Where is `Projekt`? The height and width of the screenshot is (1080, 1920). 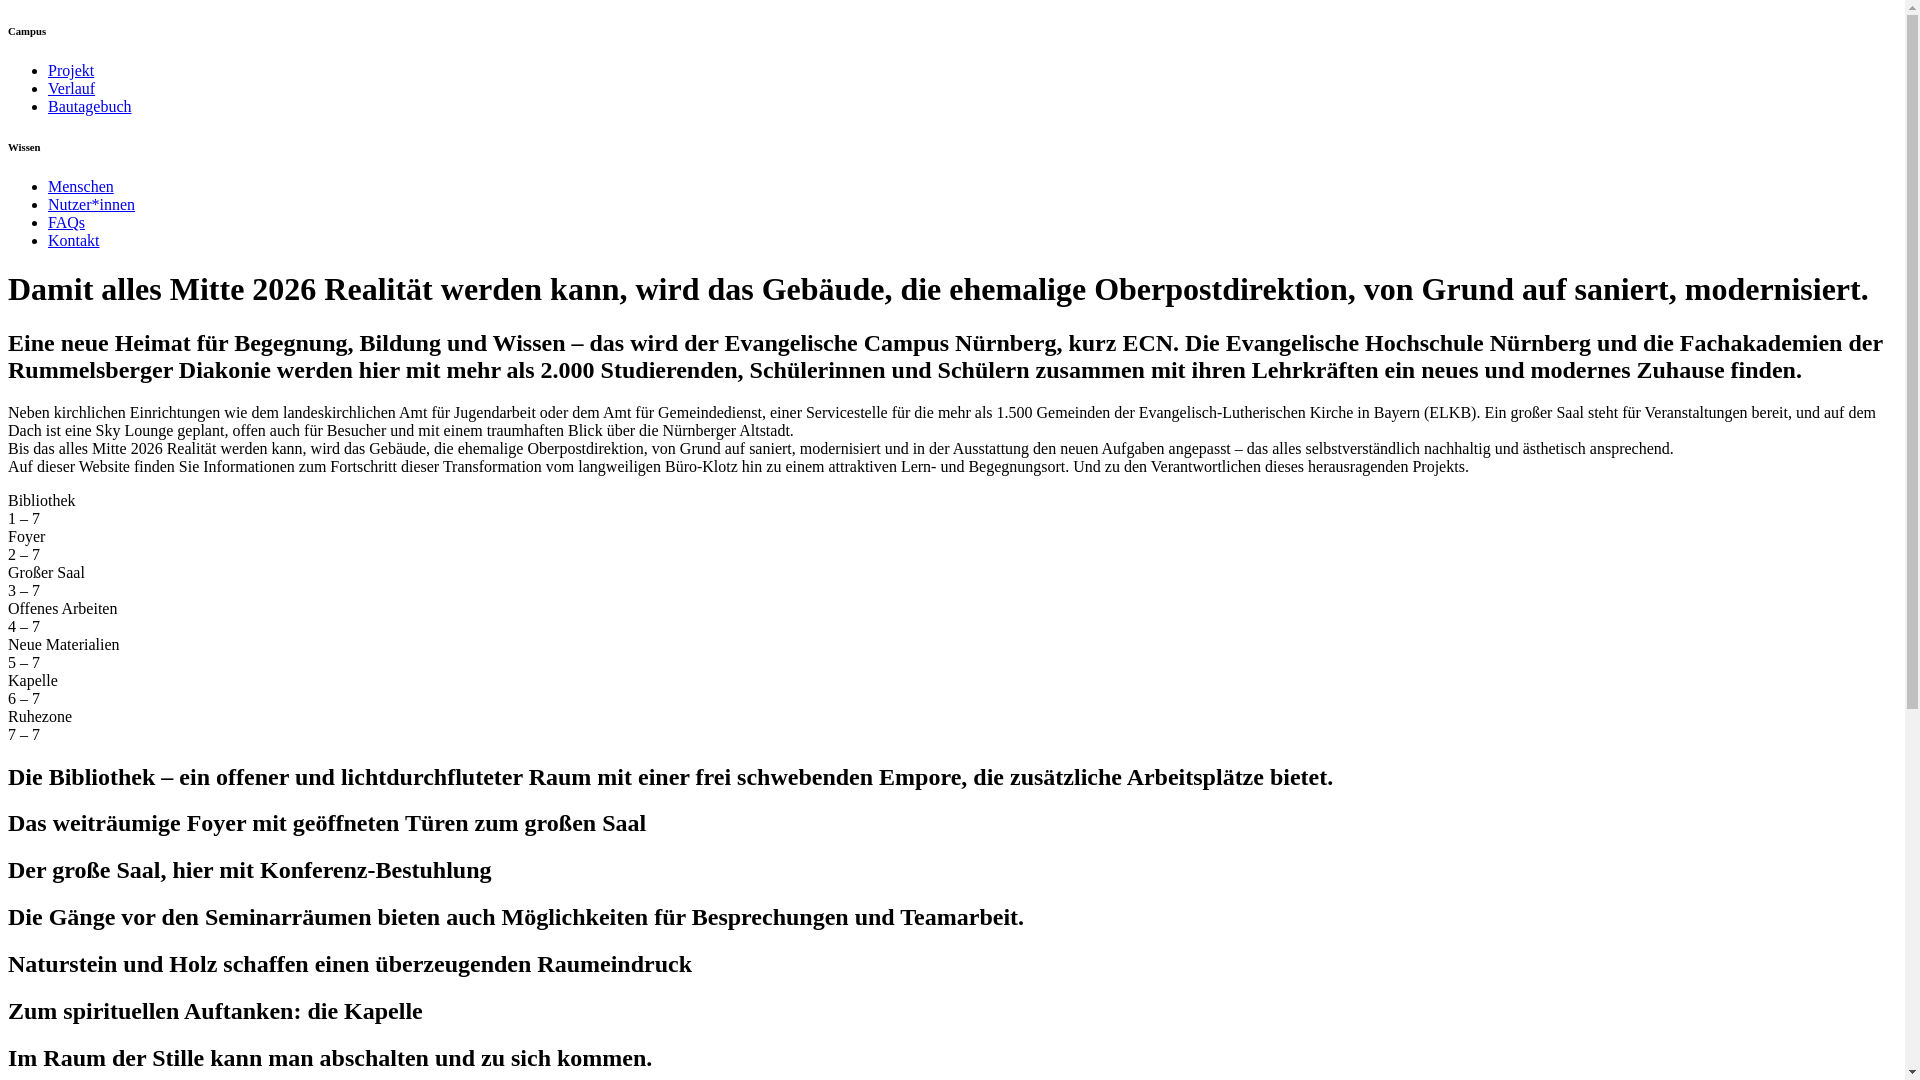
Projekt is located at coordinates (71, 70).